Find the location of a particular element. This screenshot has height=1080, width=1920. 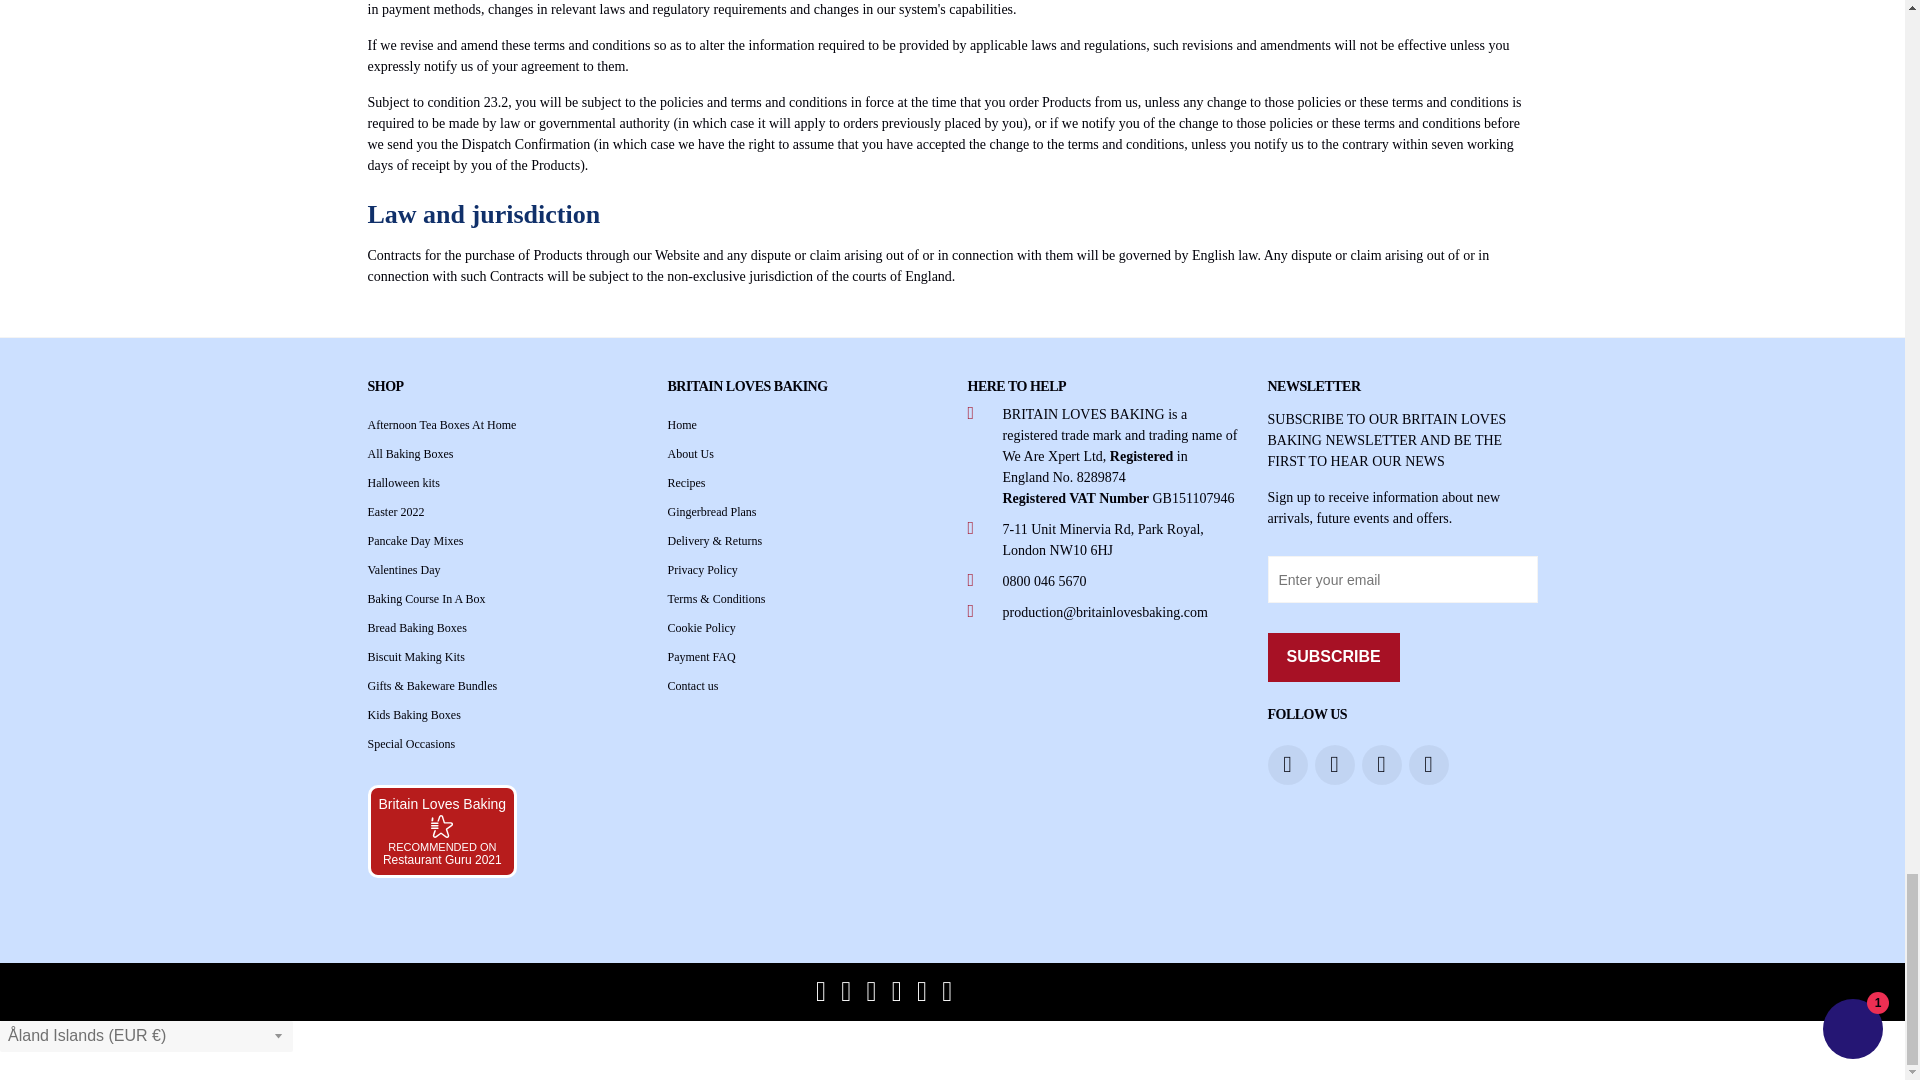

Kids Baking Boxes is located at coordinates (414, 715).